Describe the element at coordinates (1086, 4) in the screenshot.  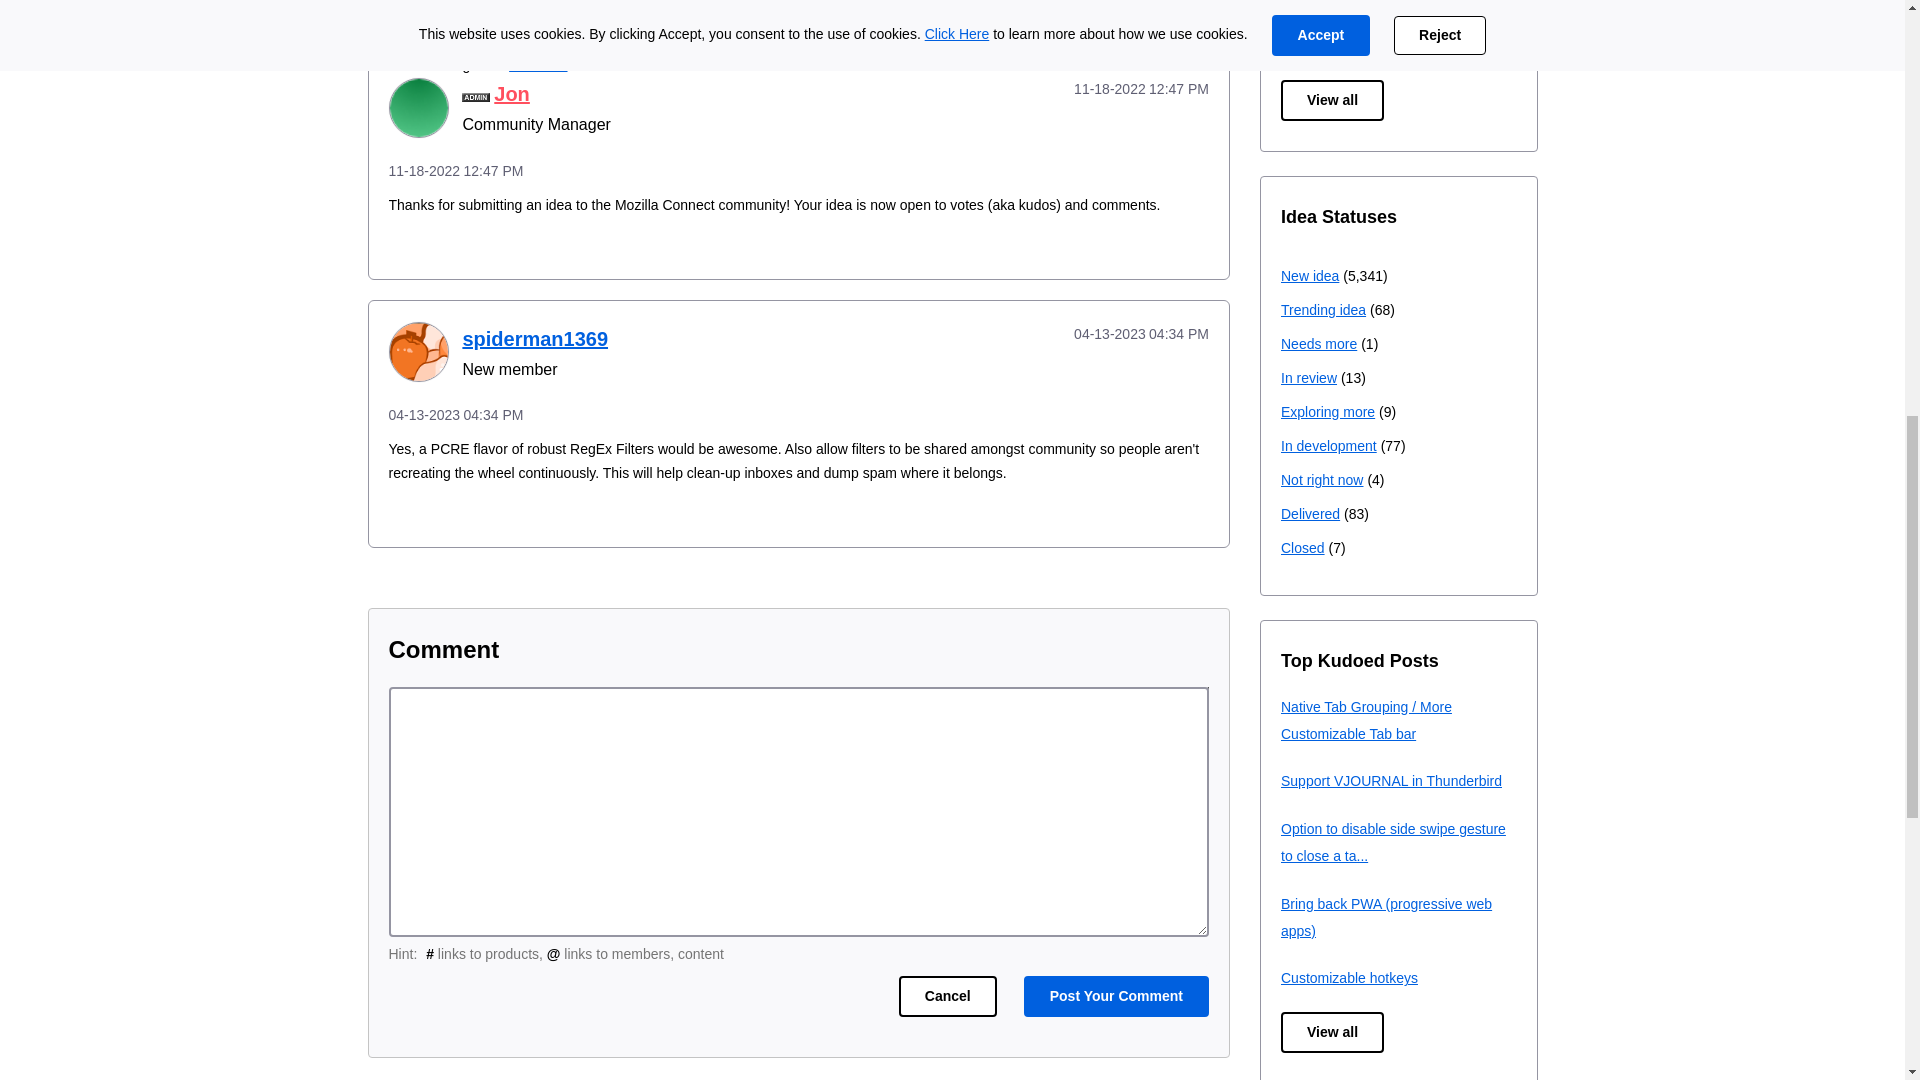
I see `Bookmarks Rework` at that location.